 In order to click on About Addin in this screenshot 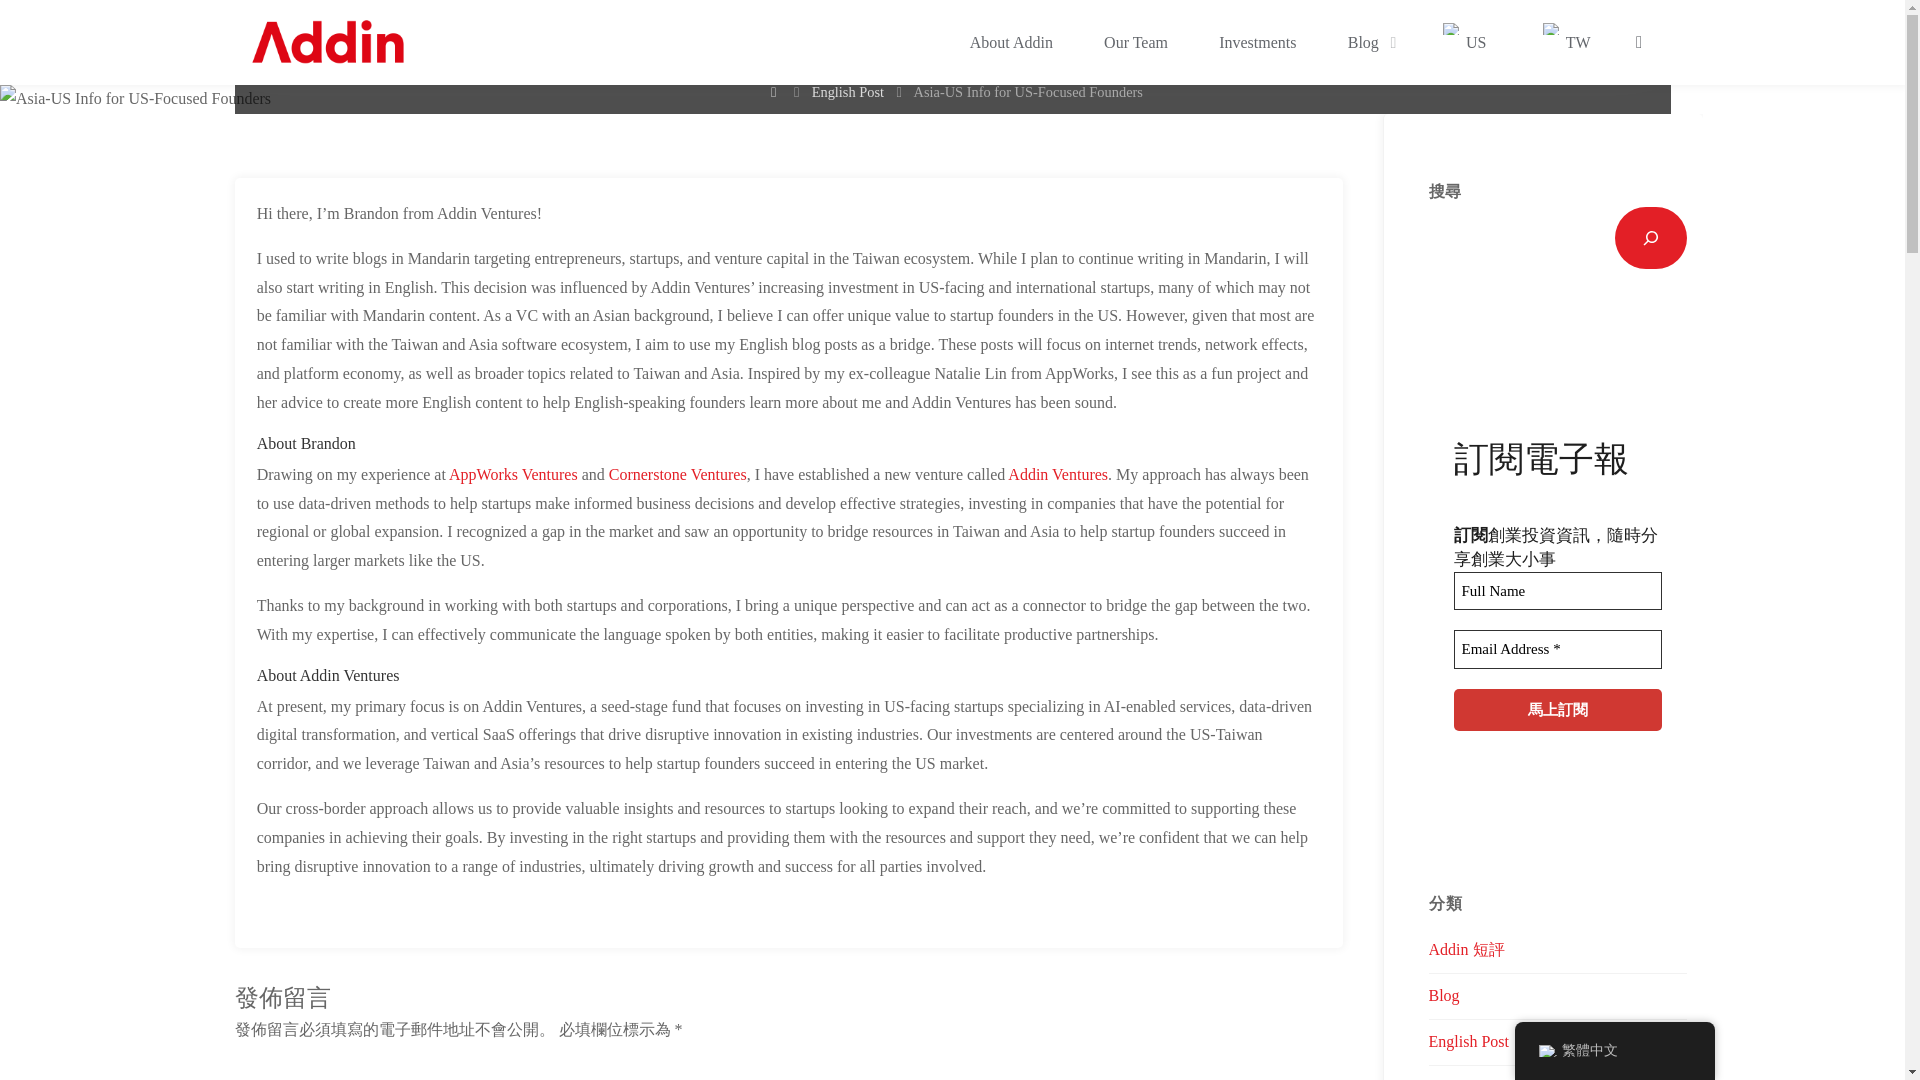, I will do `click(1010, 42)`.